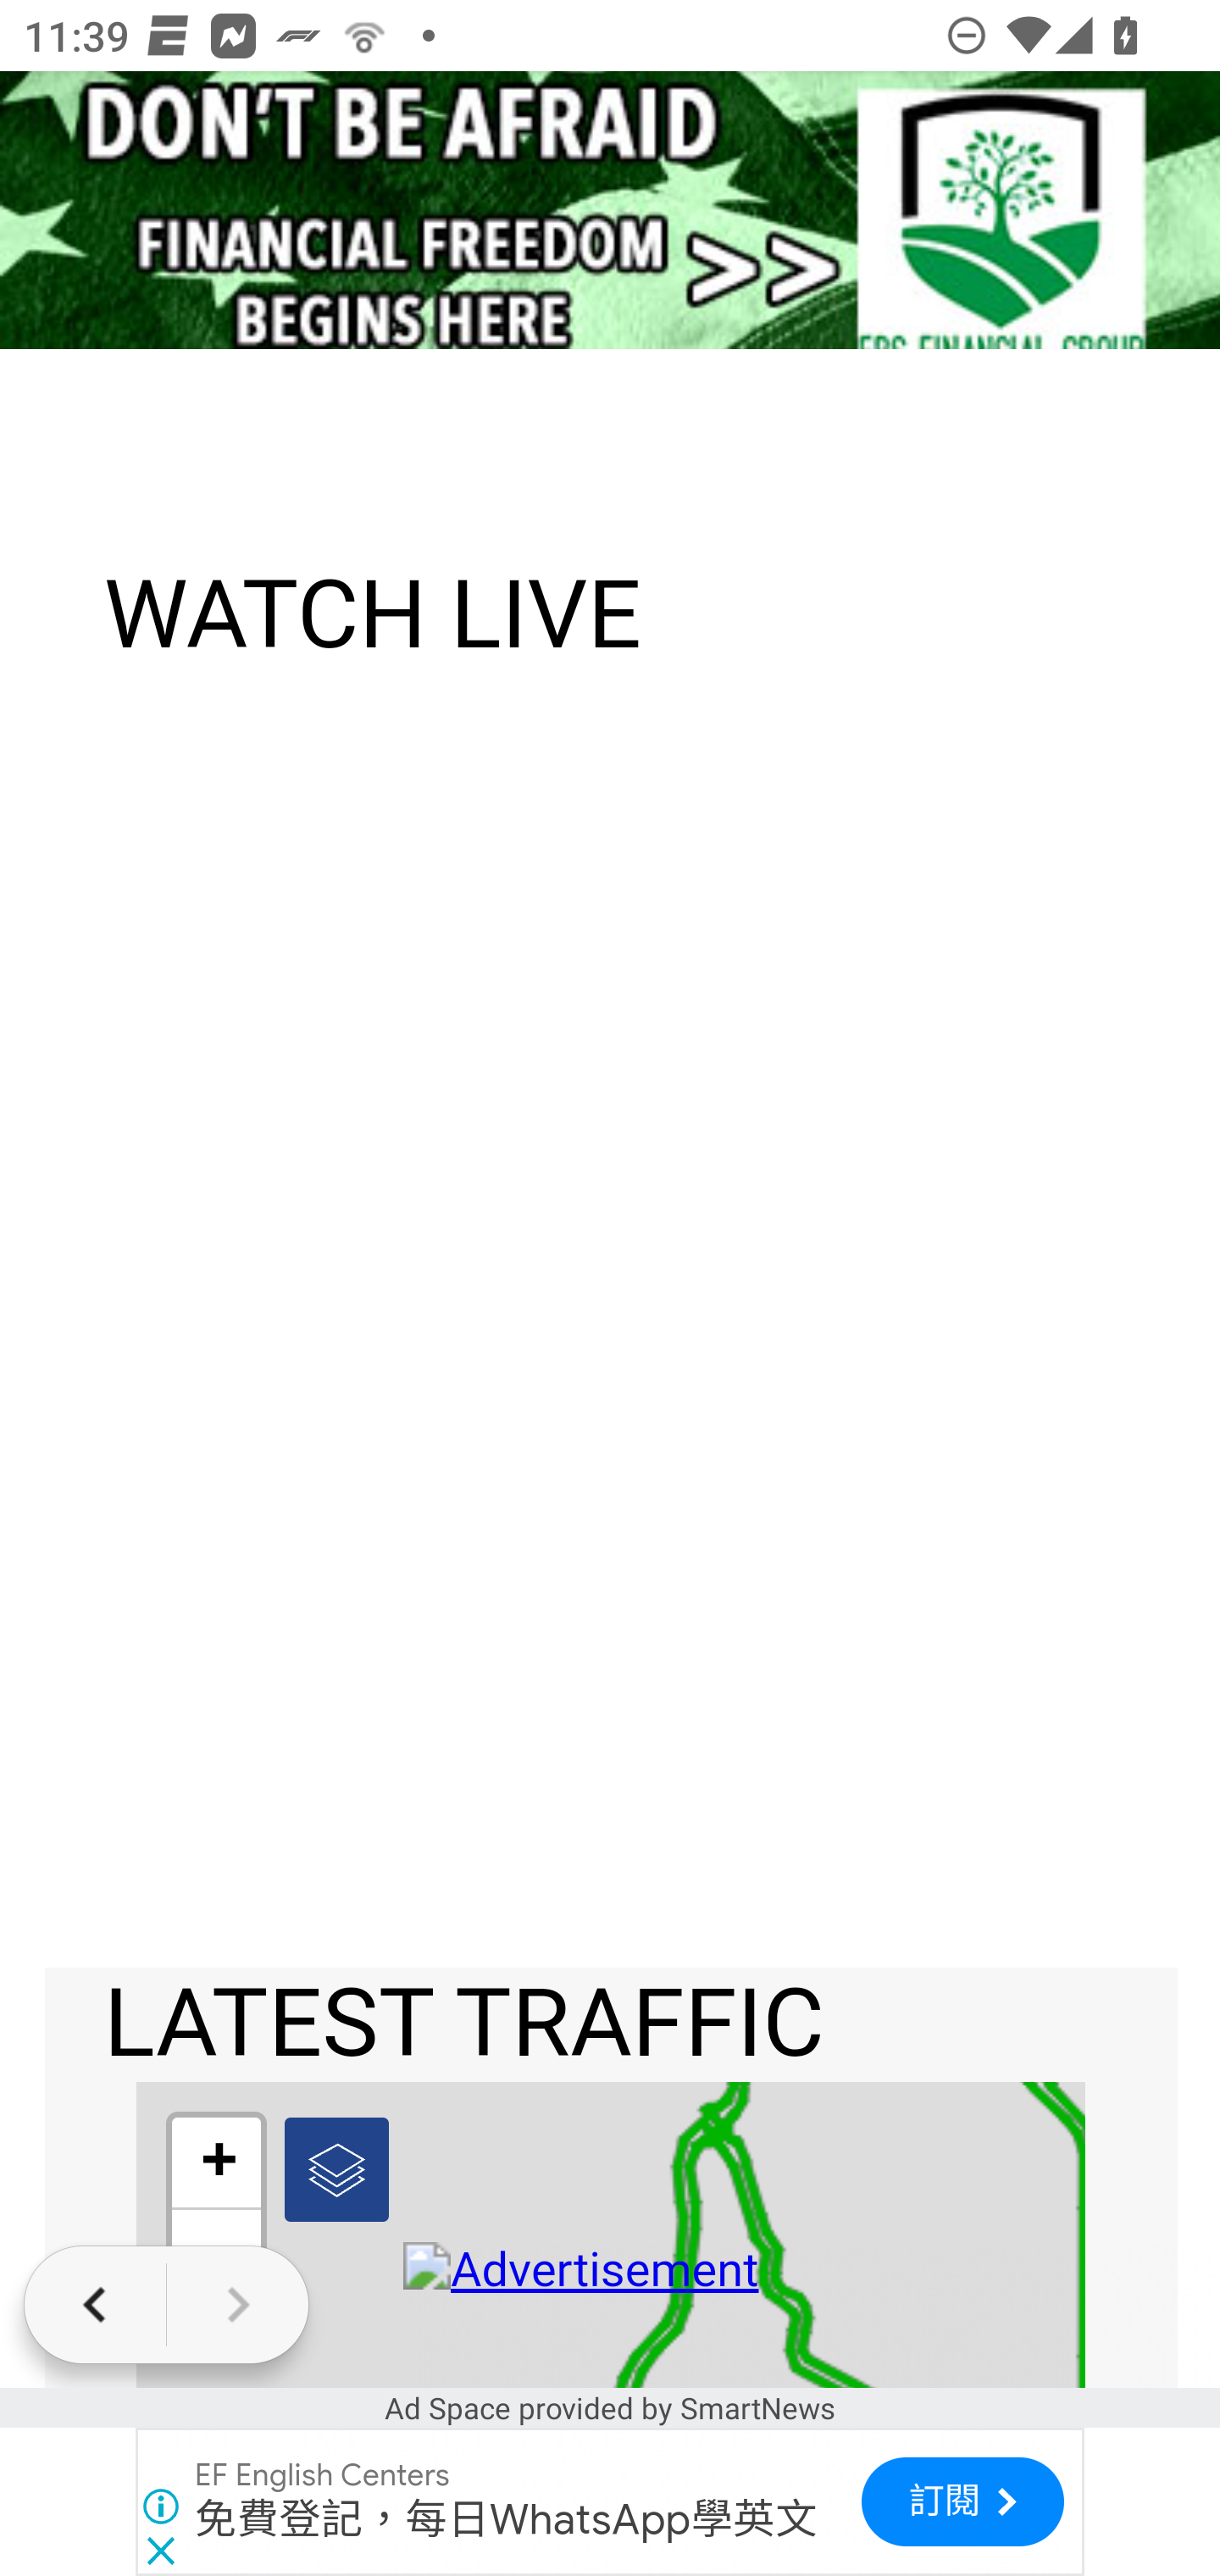 The width and height of the screenshot is (1220, 2576). I want to click on image_mobile_takeover, so click(610, 208).